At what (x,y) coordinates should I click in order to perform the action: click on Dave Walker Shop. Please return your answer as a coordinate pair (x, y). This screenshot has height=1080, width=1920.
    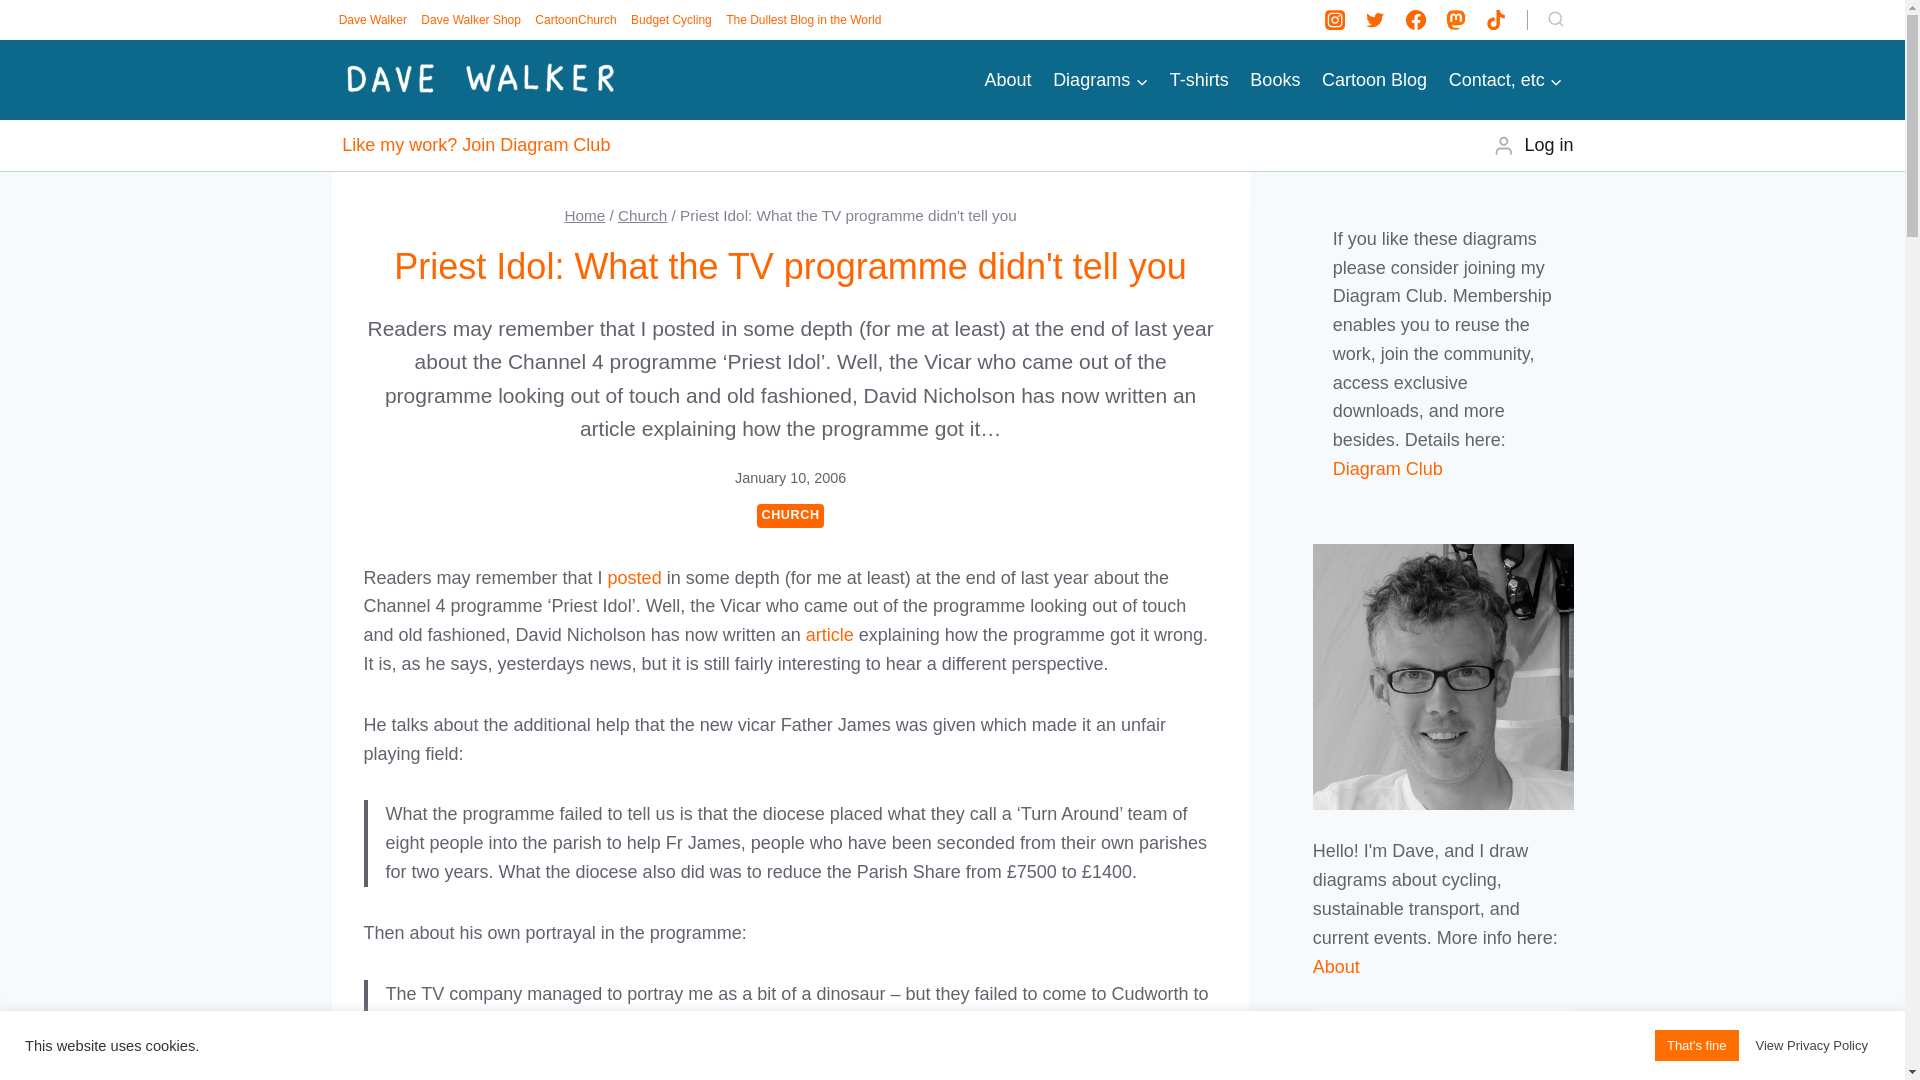
    Looking at the image, I should click on (471, 20).